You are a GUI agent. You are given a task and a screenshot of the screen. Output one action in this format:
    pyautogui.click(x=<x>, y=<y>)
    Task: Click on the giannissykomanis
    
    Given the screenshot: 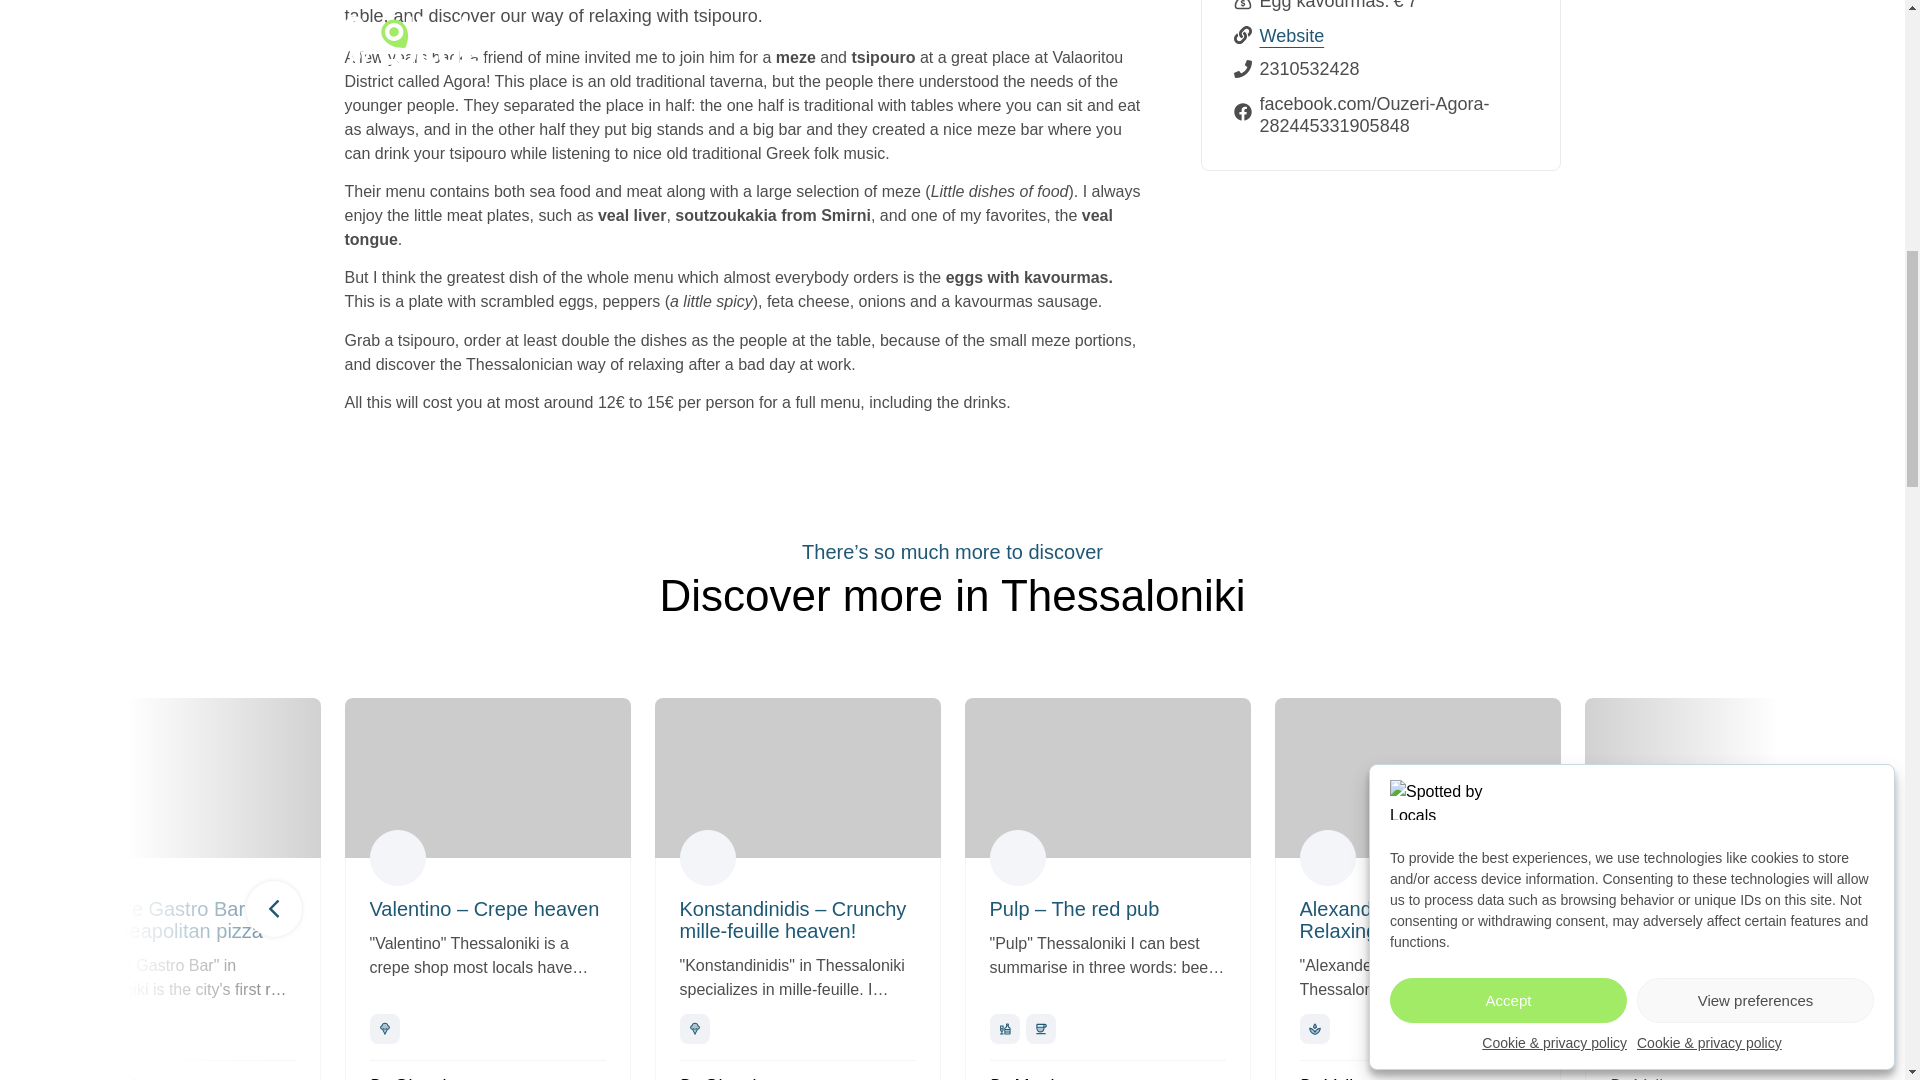 What is the action you would take?
    pyautogui.click(x=87, y=858)
    